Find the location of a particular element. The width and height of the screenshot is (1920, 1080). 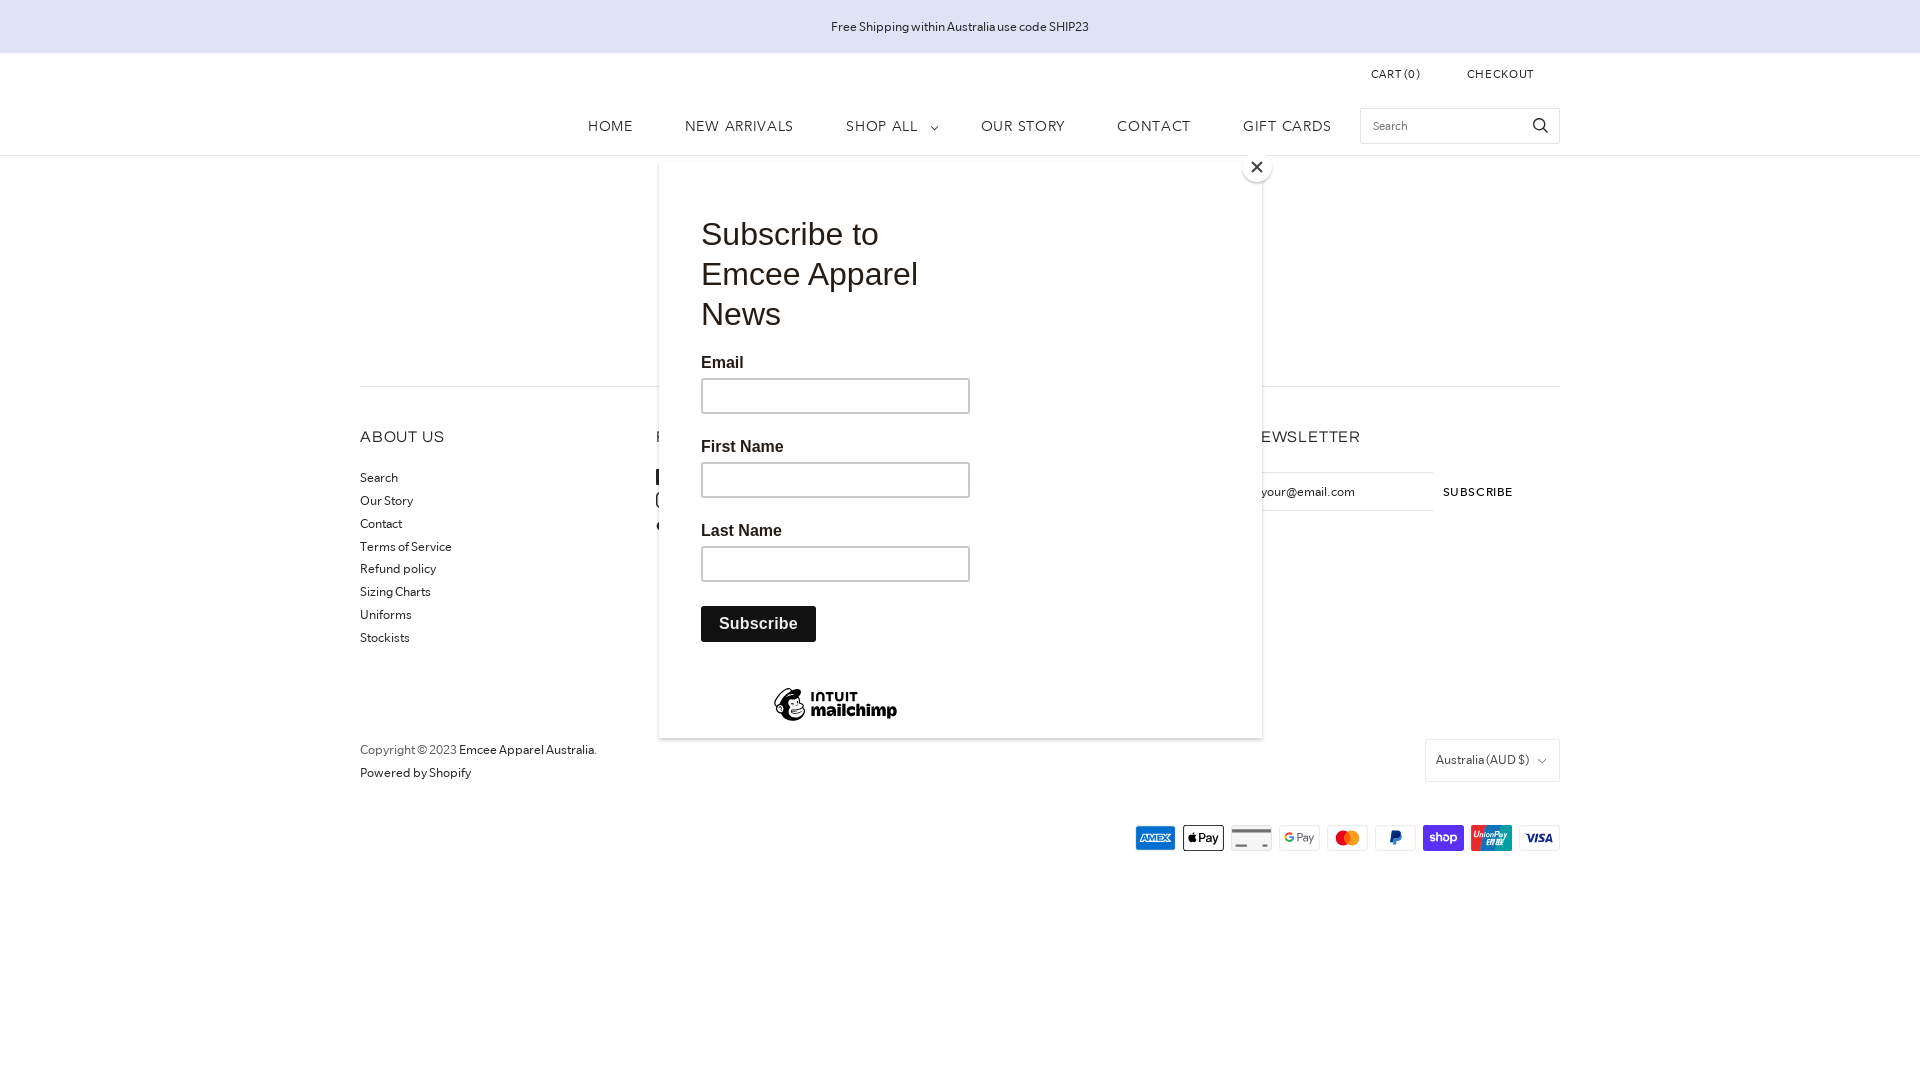

all of our products is located at coordinates (1158, 310).